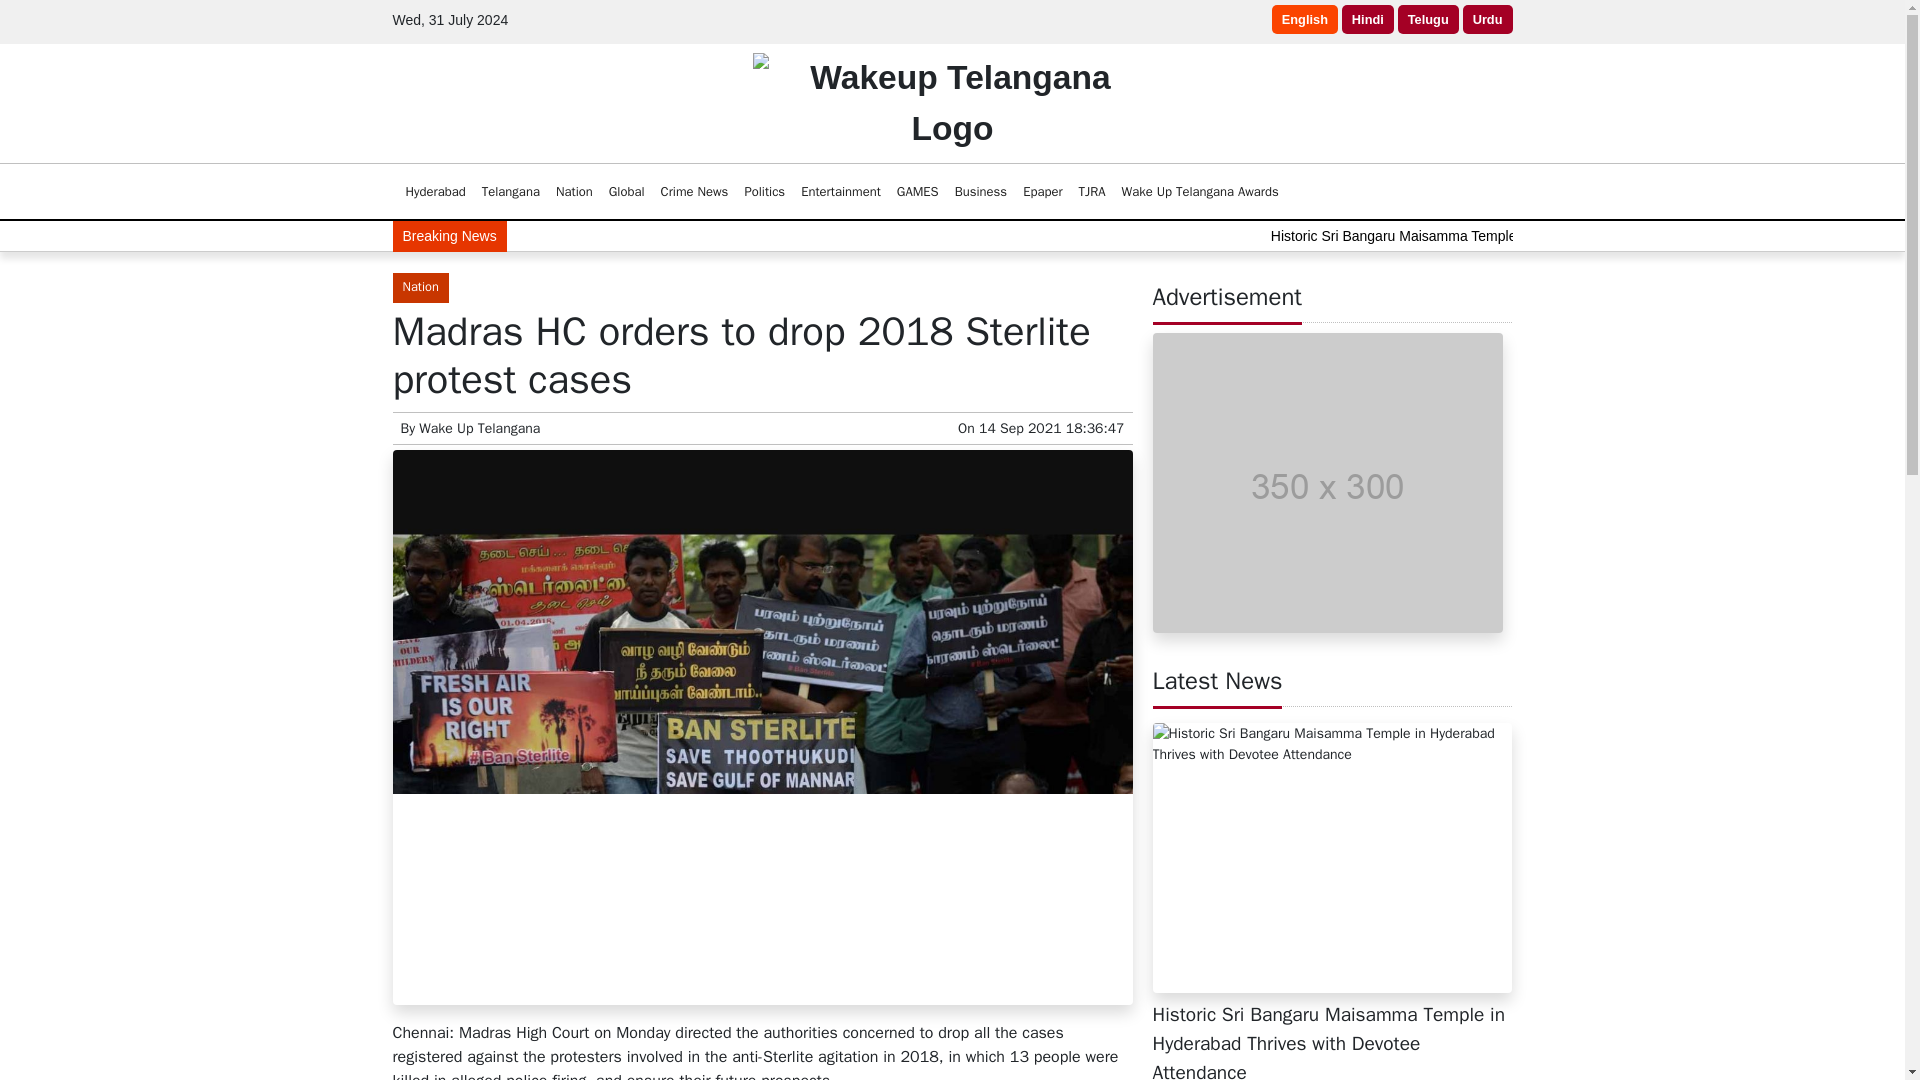 The width and height of the screenshot is (1920, 1080). I want to click on English, so click(1304, 19).